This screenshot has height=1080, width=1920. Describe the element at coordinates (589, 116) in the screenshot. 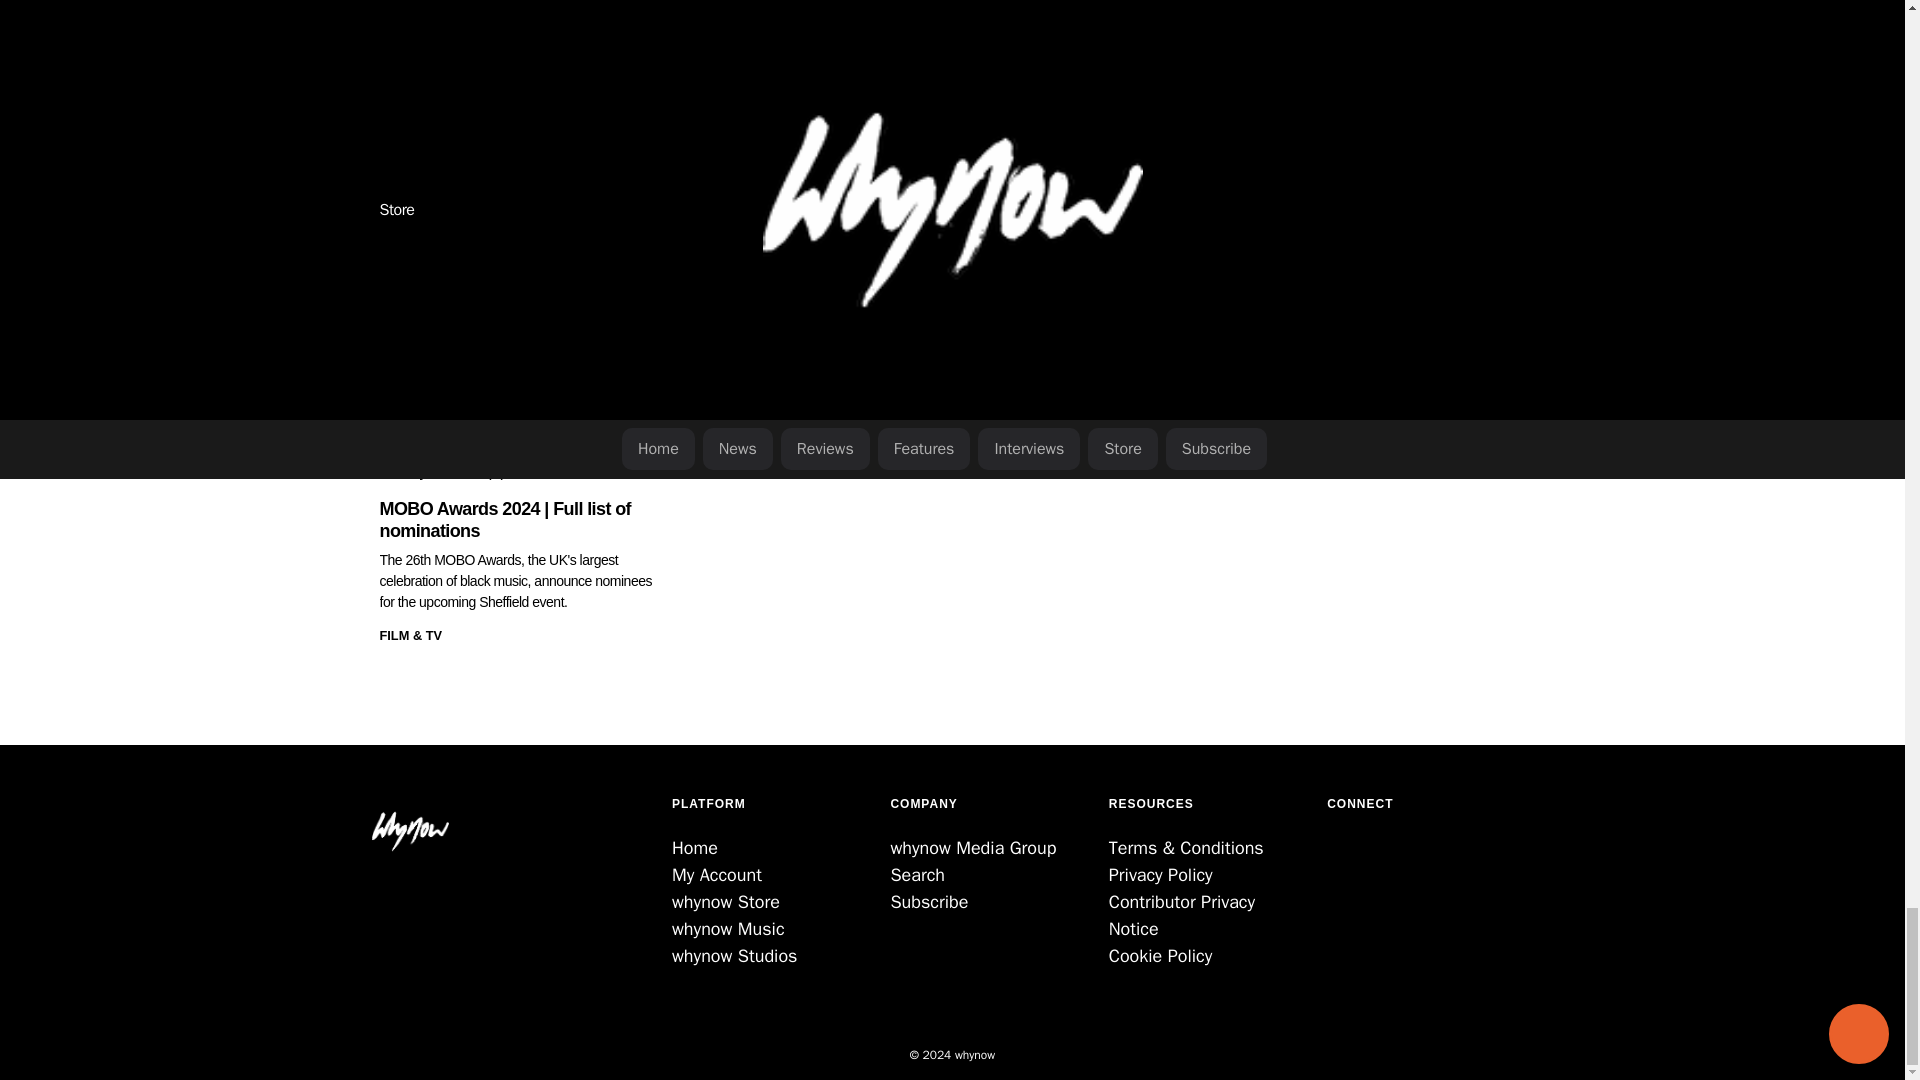

I see `People` at that location.